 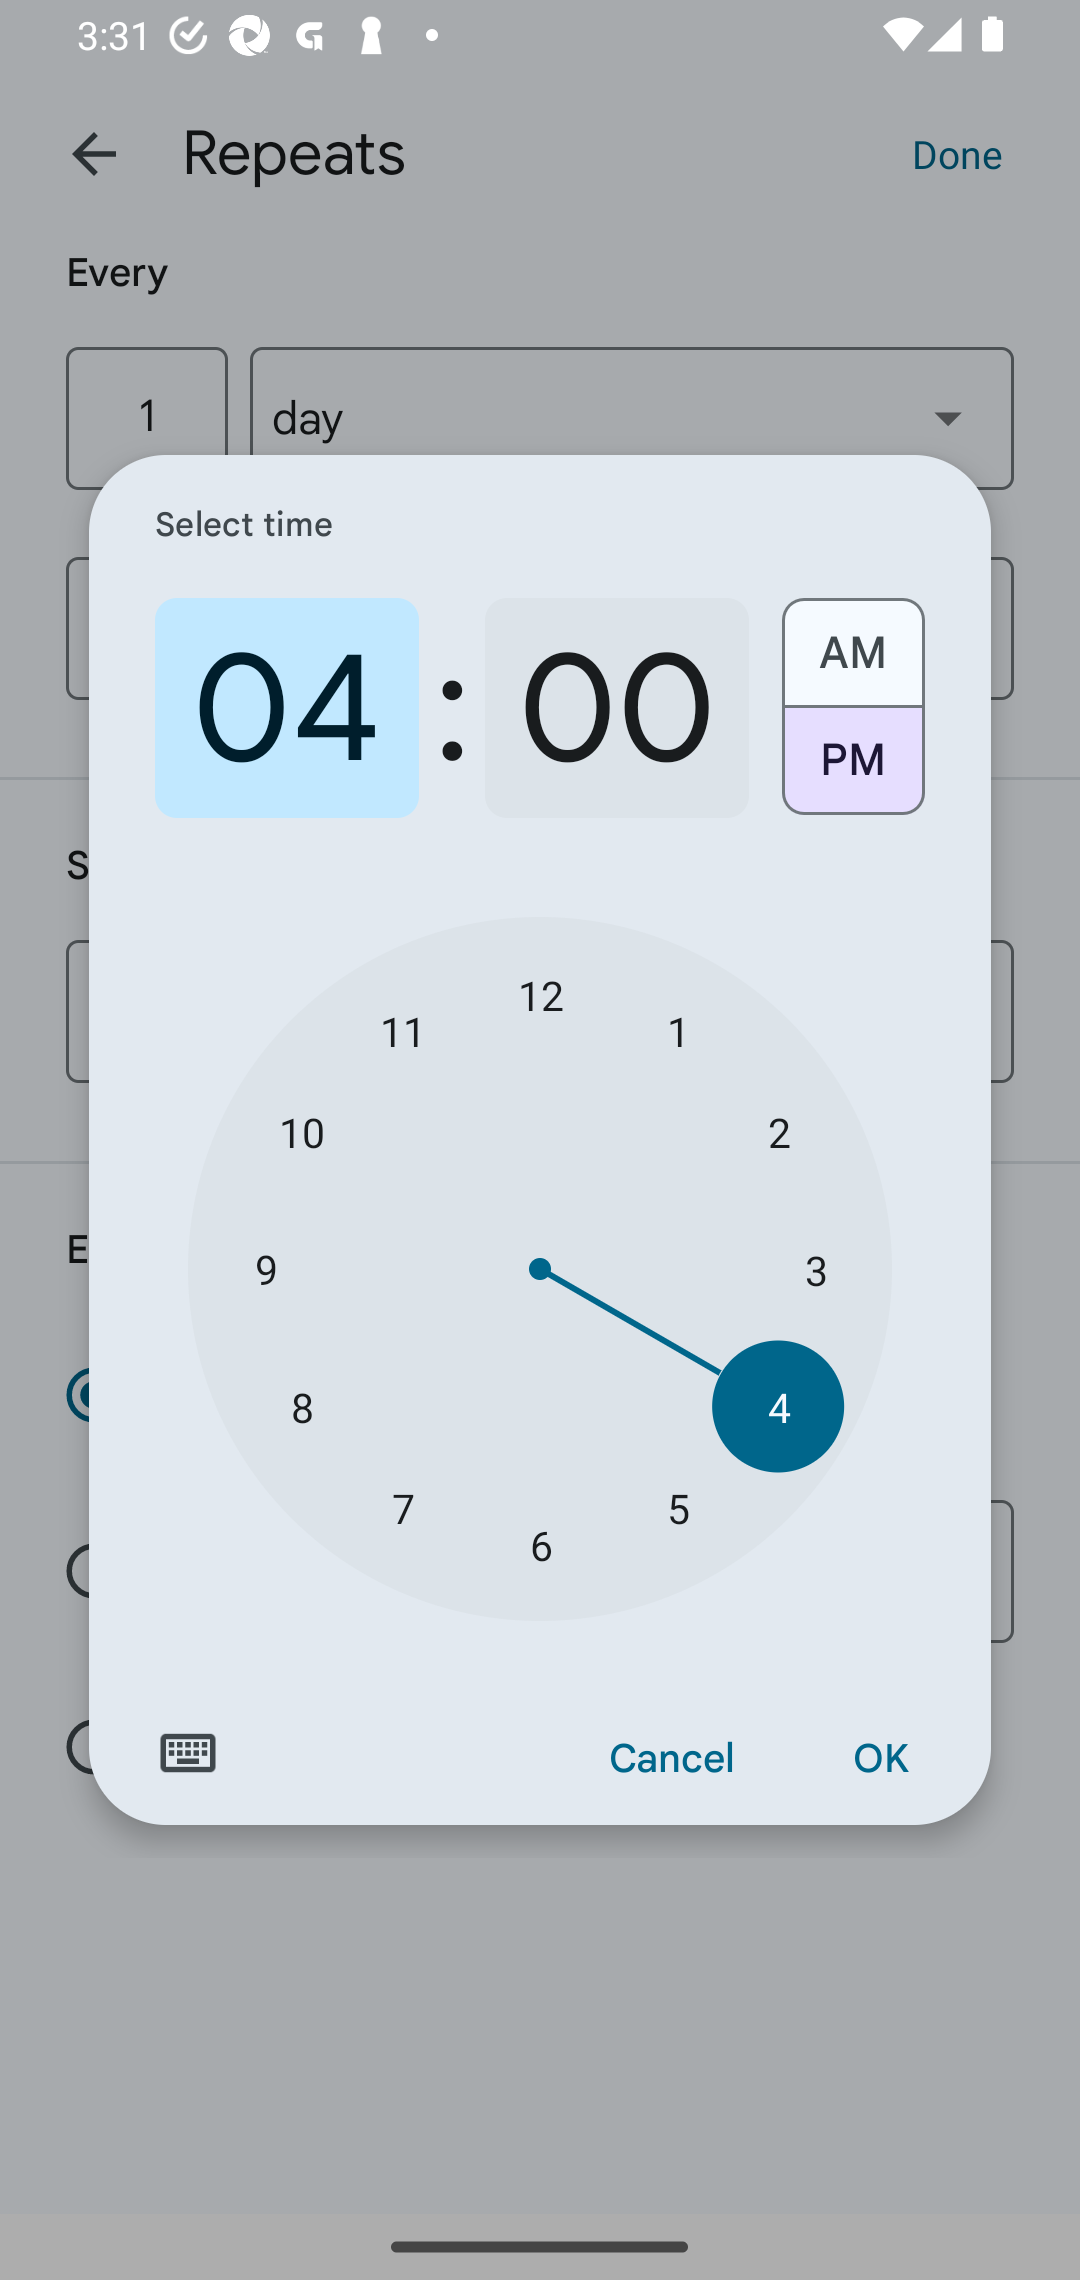 I want to click on 9 9 o'clock, so click(x=265, y=1270).